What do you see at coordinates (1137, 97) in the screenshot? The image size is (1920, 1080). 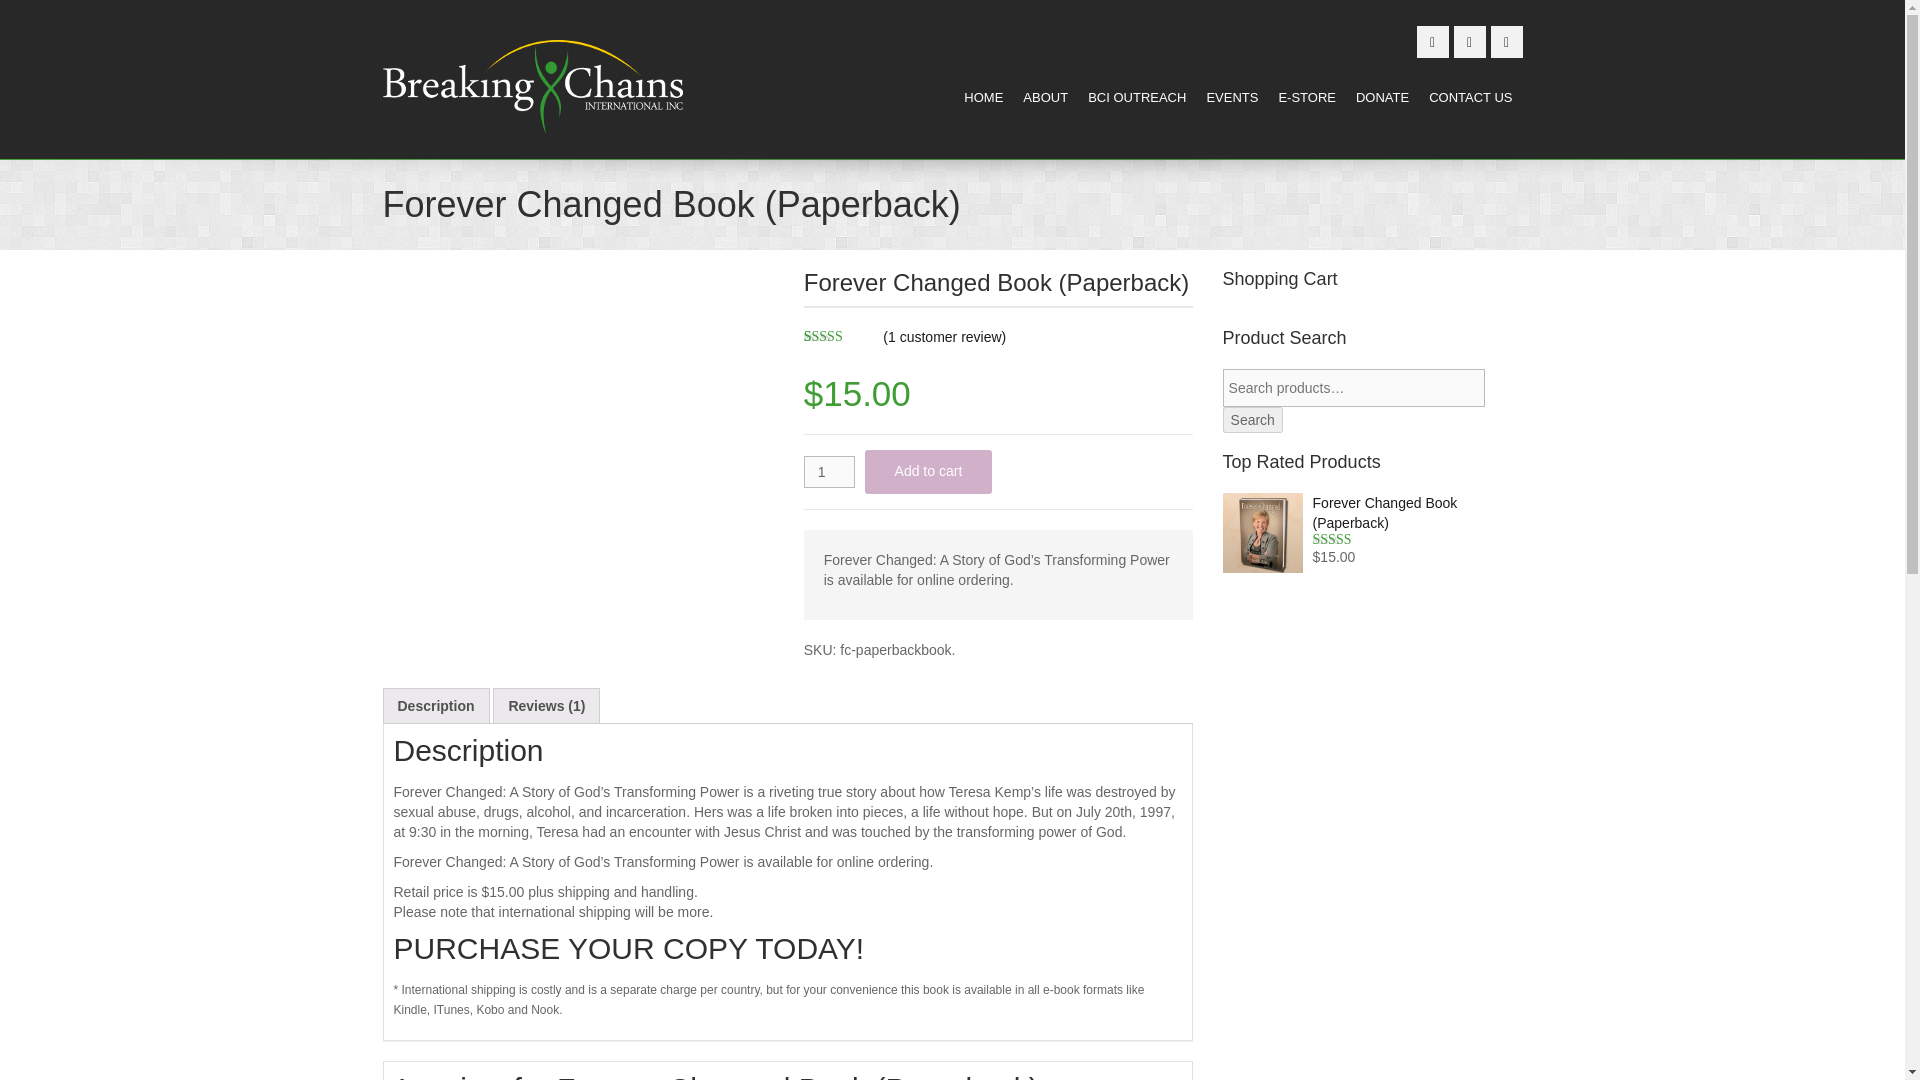 I see `BCI OUTREACH` at bounding box center [1137, 97].